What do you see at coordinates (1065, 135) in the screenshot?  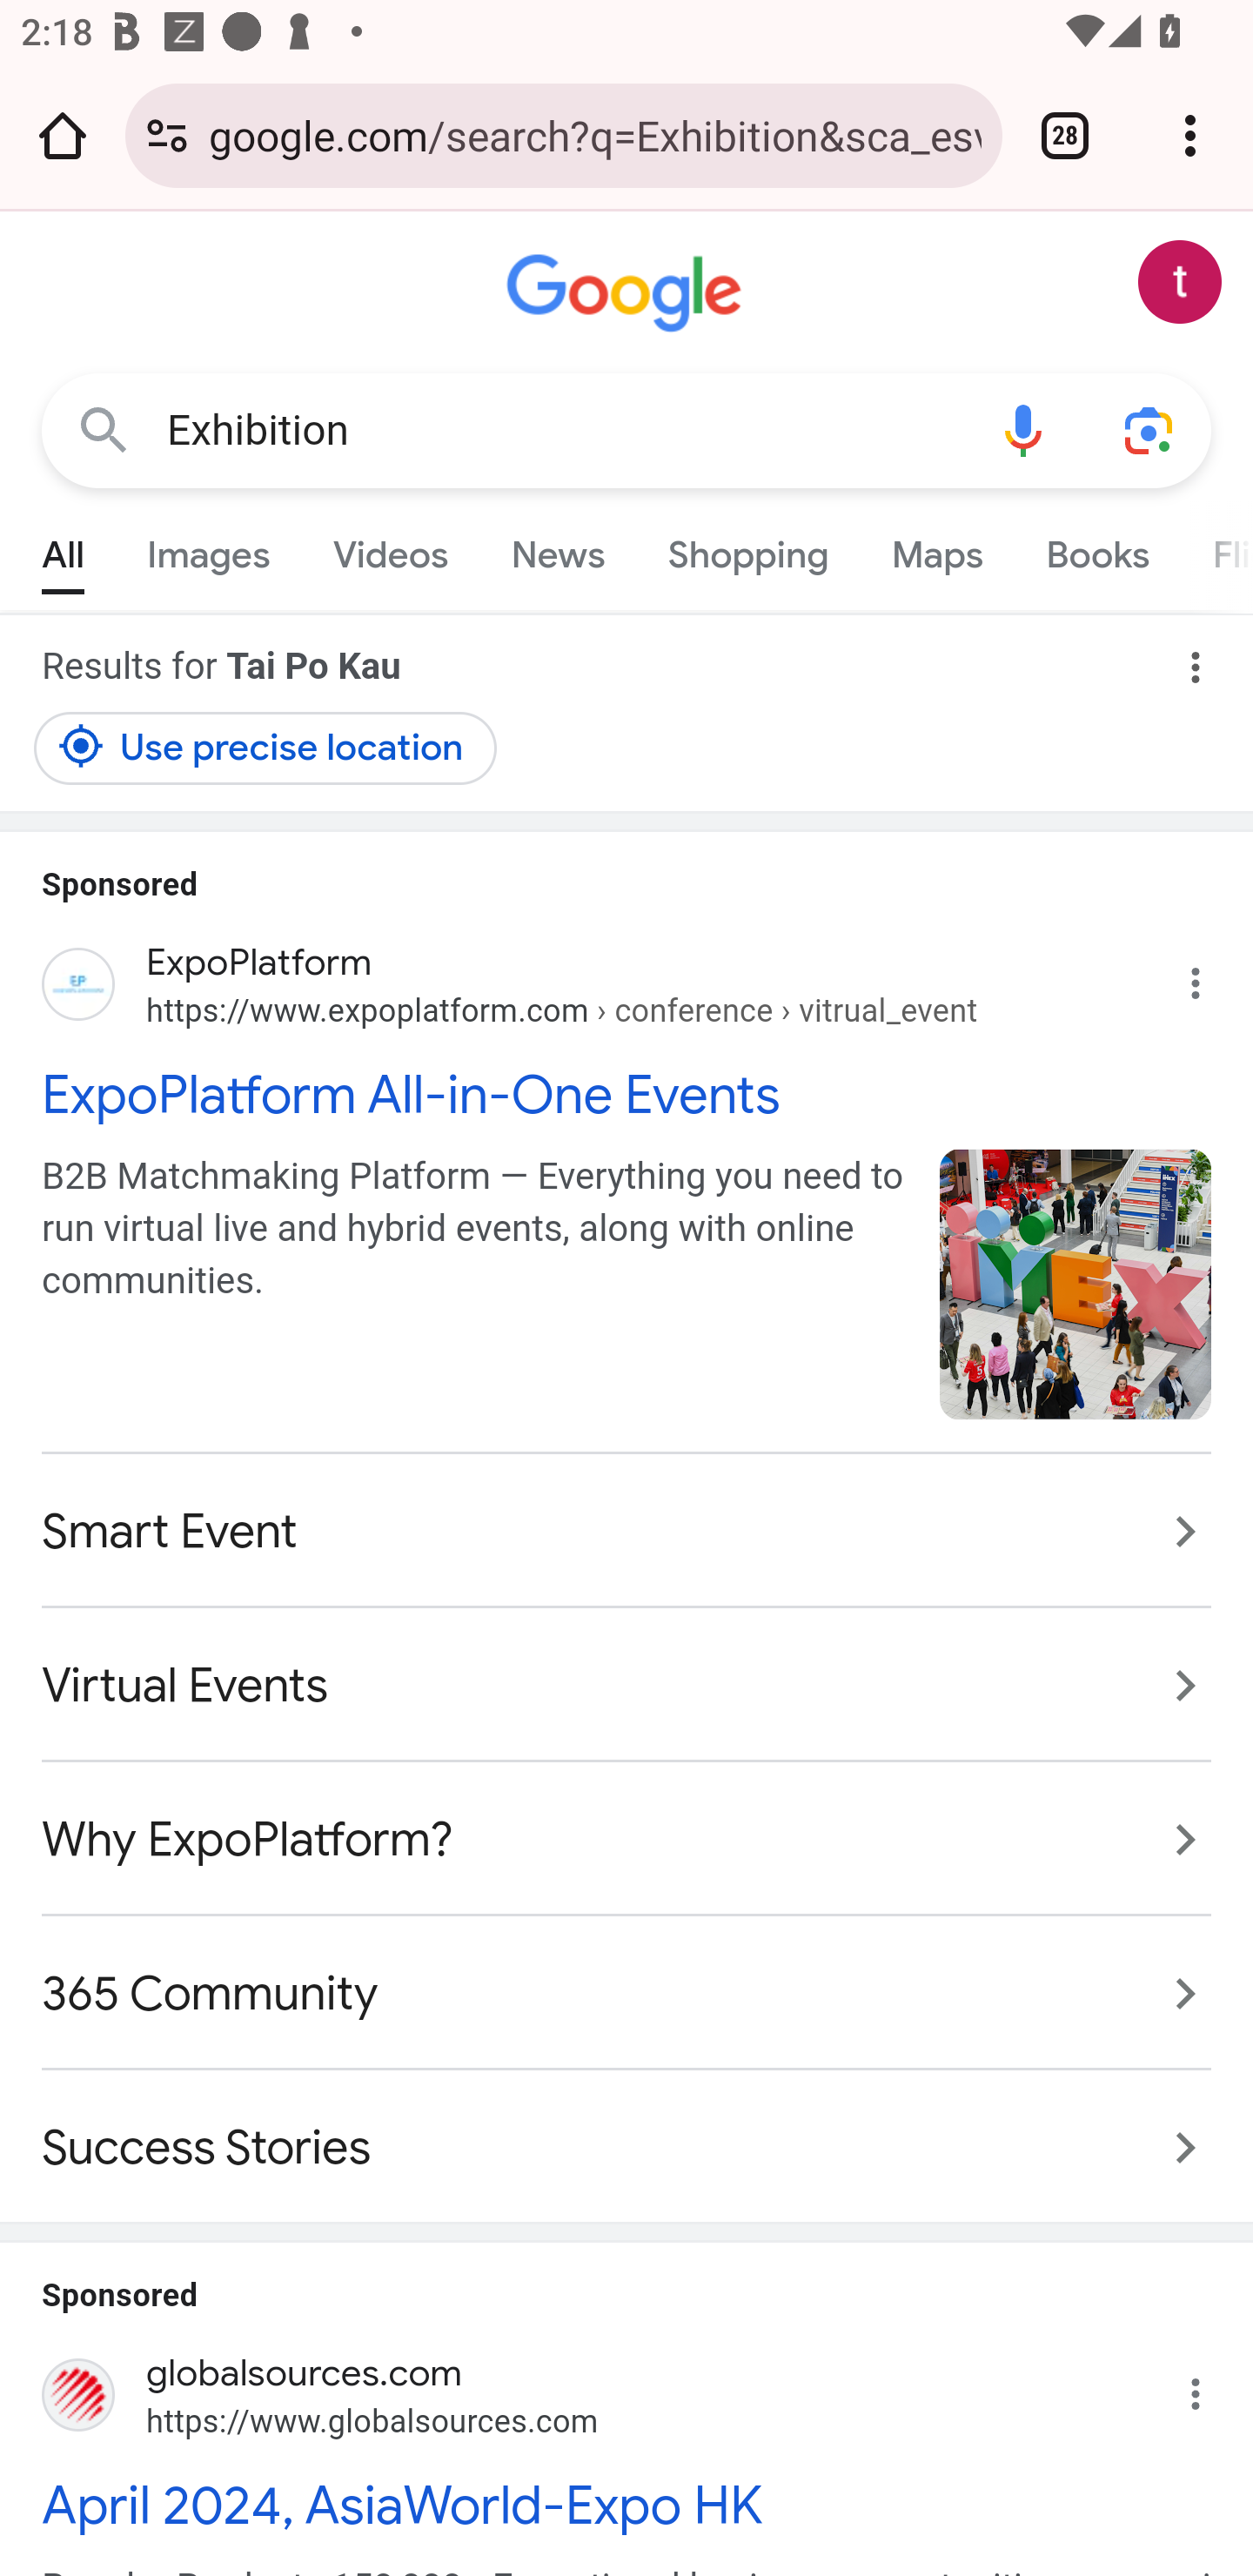 I see `Switch or close tabs` at bounding box center [1065, 135].